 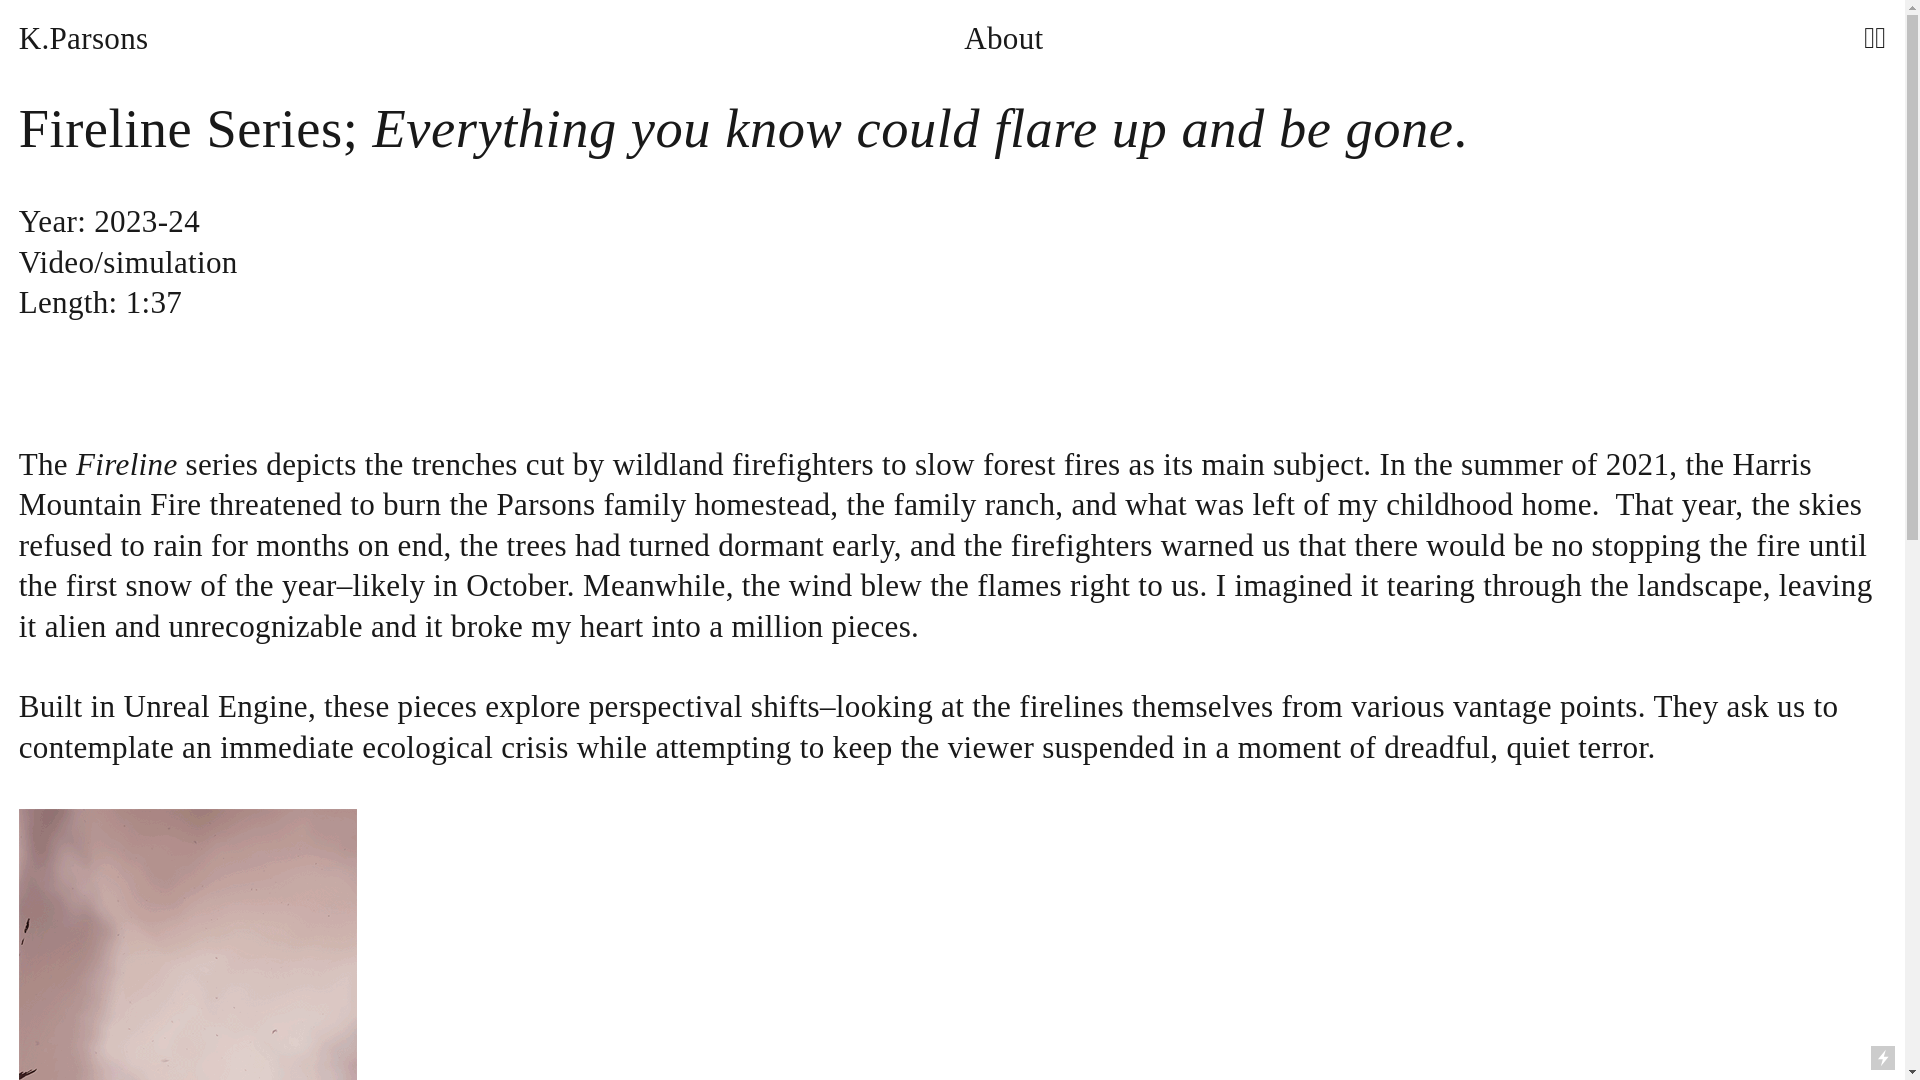 What do you see at coordinates (84, 40) in the screenshot?
I see `K.Parsons` at bounding box center [84, 40].